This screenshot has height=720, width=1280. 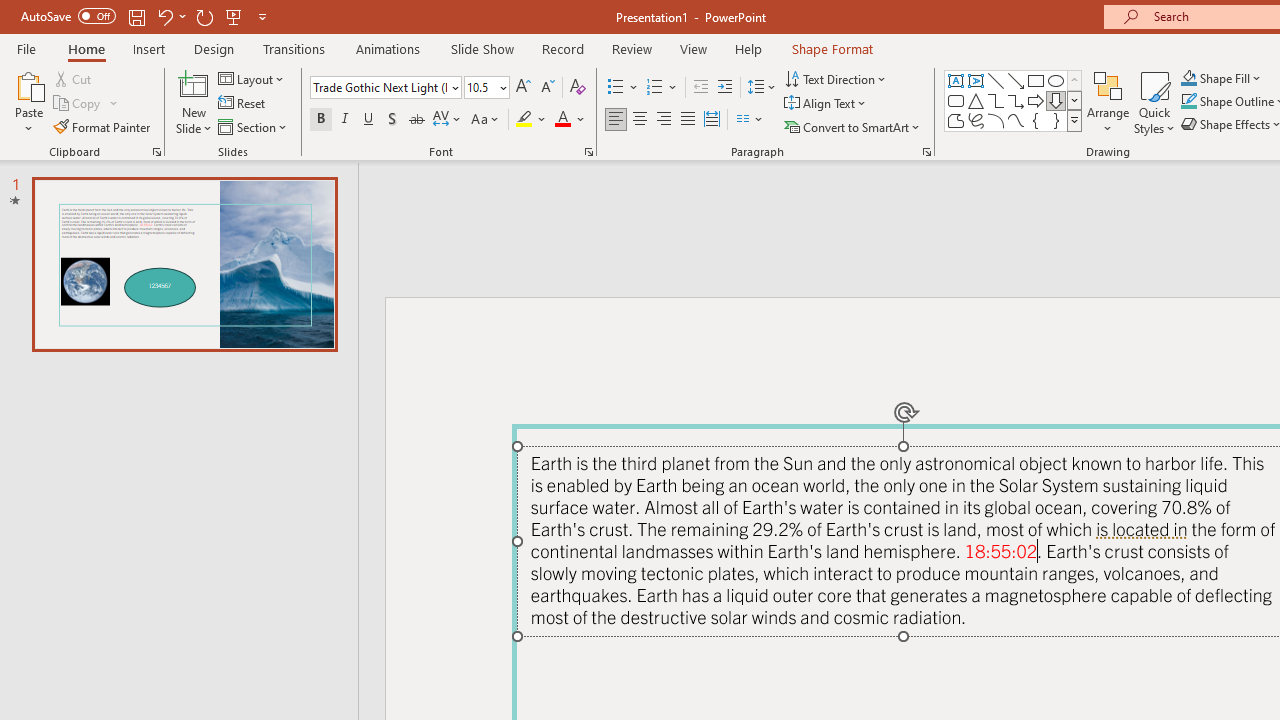 What do you see at coordinates (28, 102) in the screenshot?
I see `Paste` at bounding box center [28, 102].